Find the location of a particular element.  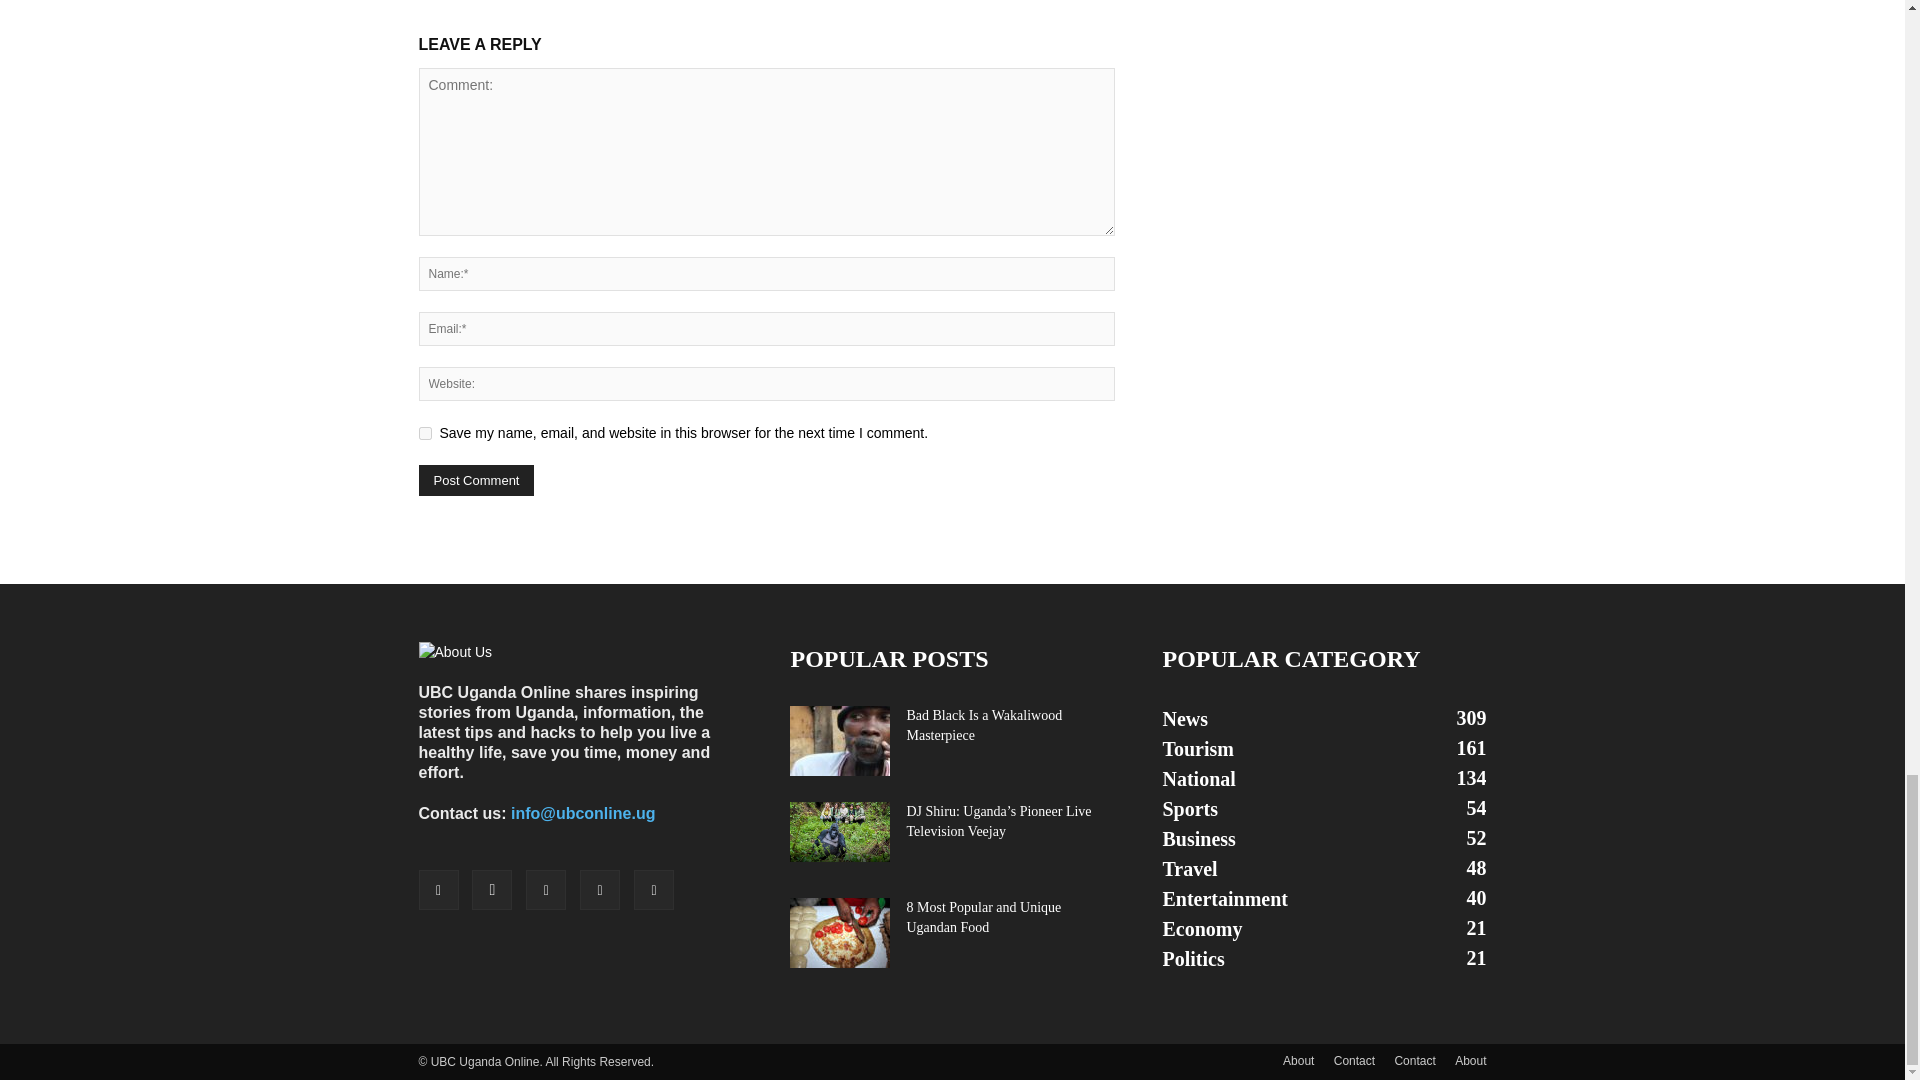

Post Comment is located at coordinates (476, 480).